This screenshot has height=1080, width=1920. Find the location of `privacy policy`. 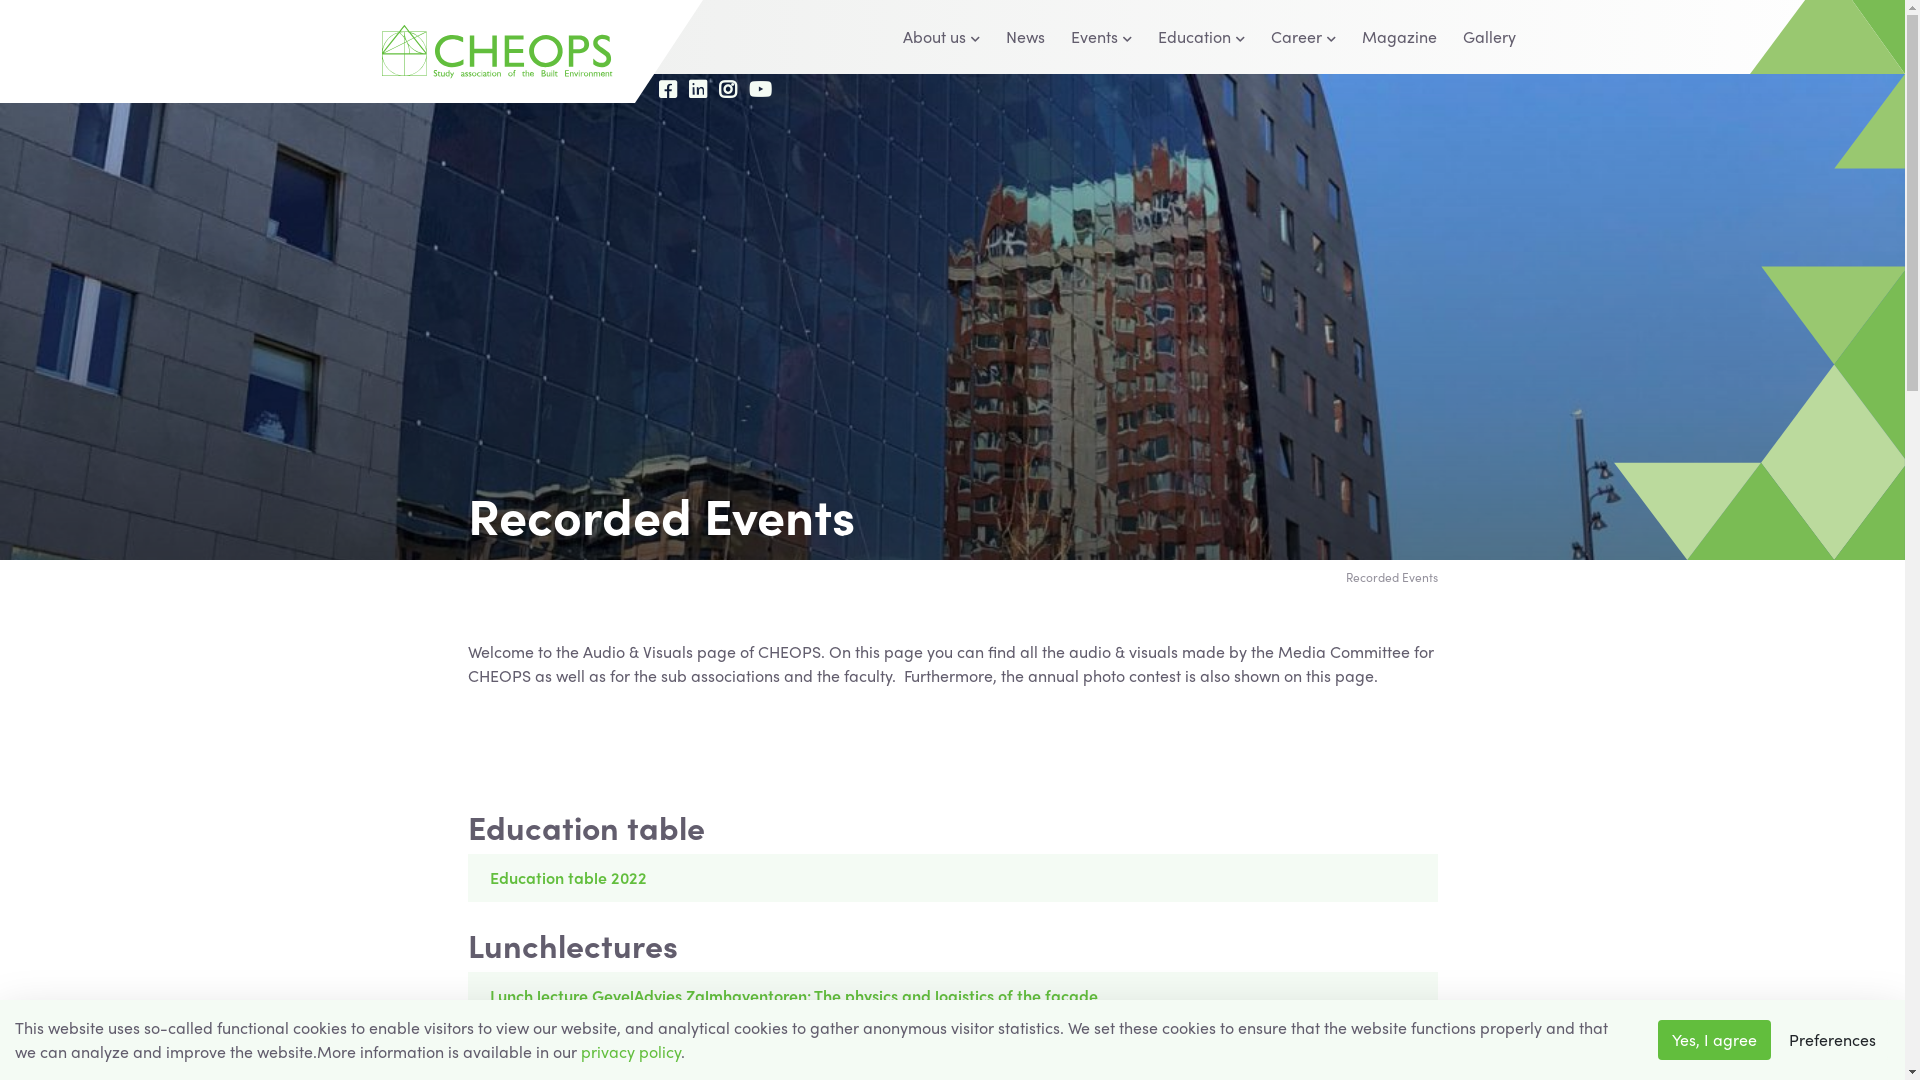

privacy policy is located at coordinates (631, 1052).